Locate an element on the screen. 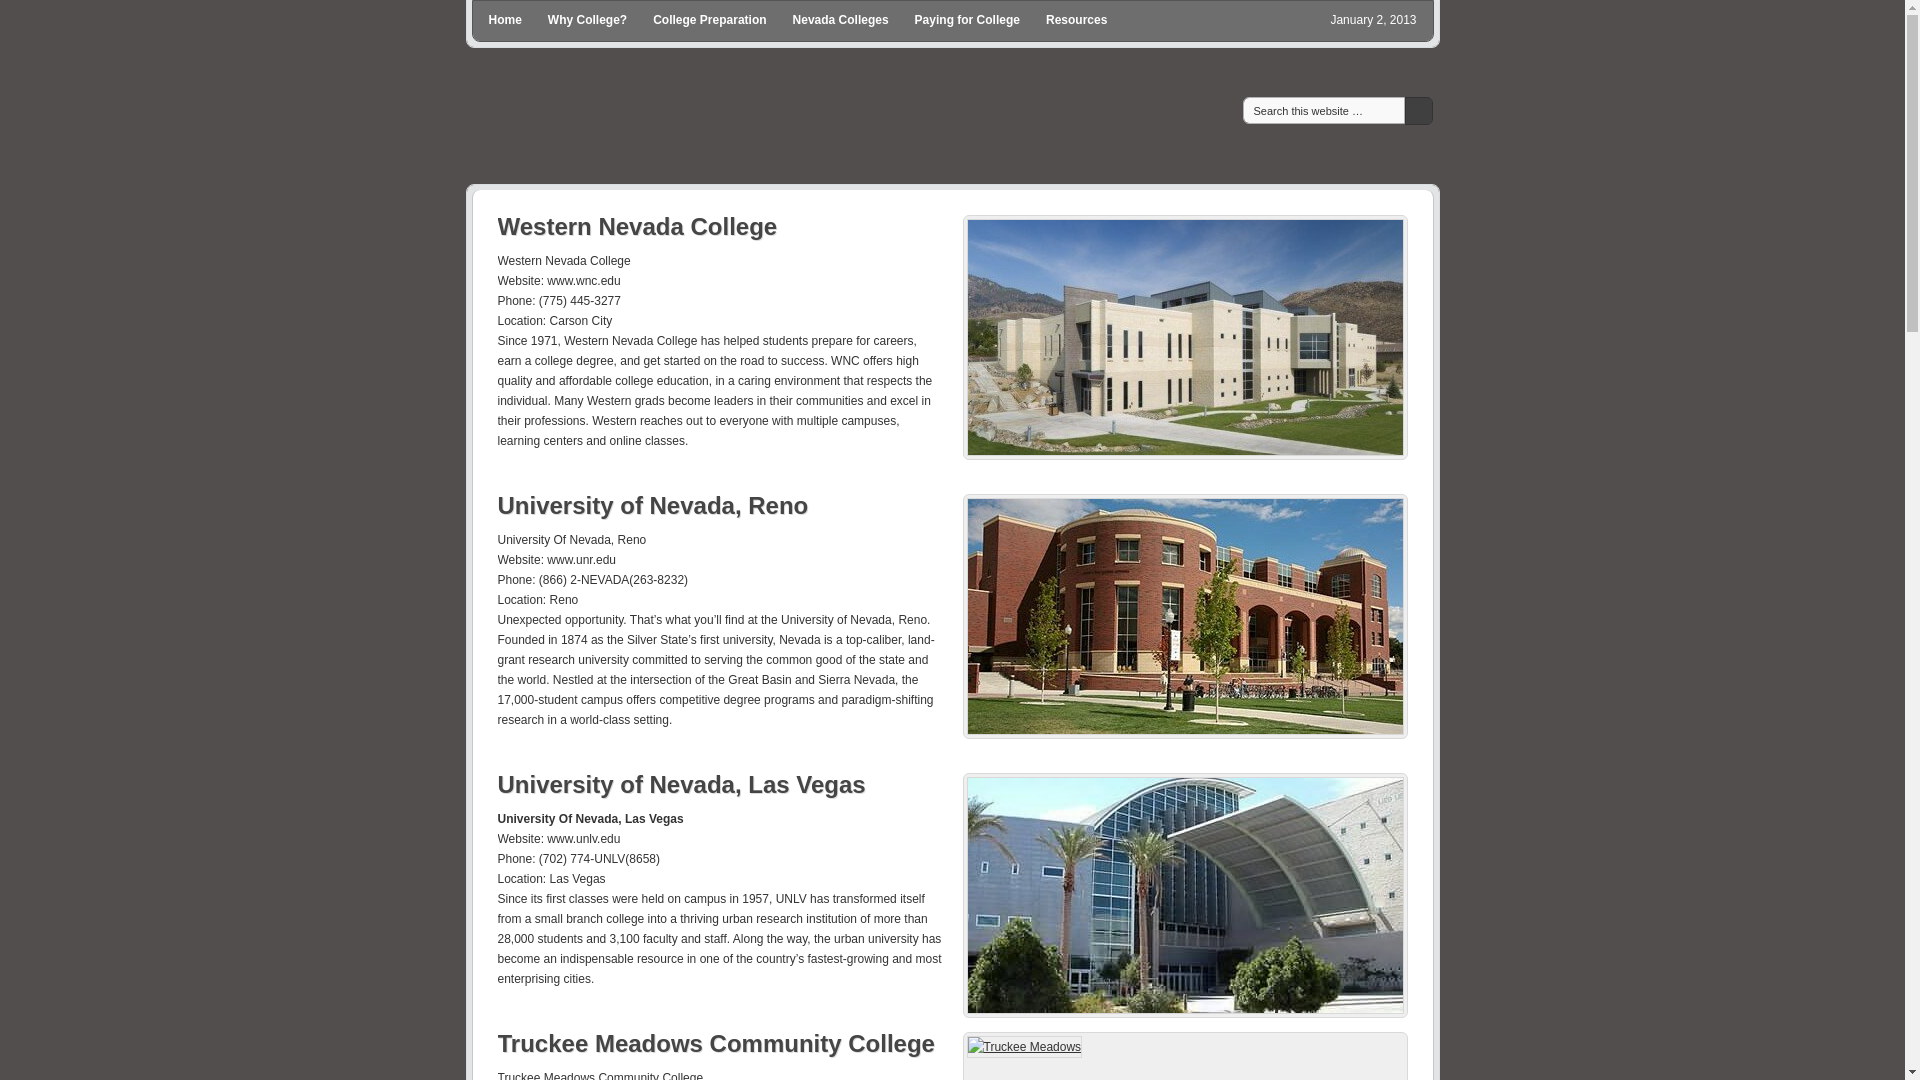 The image size is (1920, 1080). Why College? is located at coordinates (587, 20).